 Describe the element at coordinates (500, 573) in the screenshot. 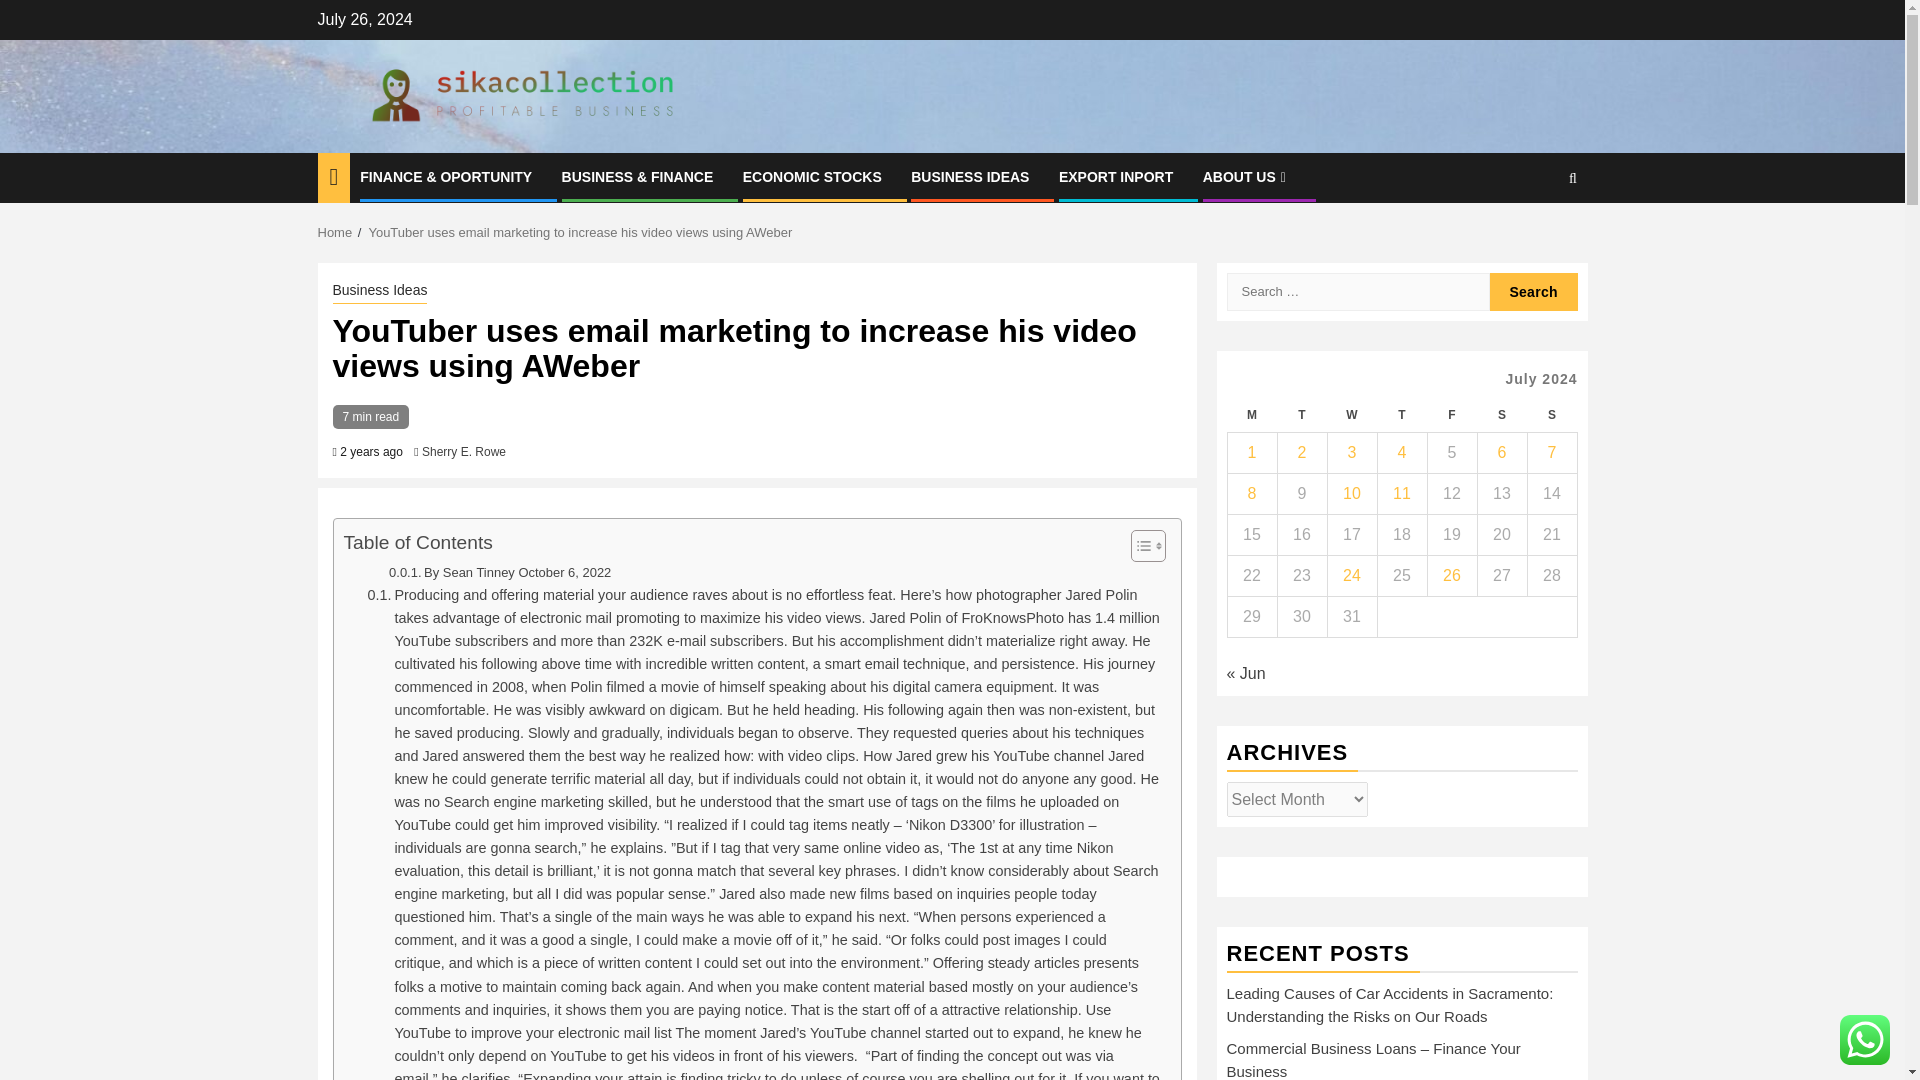

I see `By Sean Tinney  October 6, 2022` at that location.